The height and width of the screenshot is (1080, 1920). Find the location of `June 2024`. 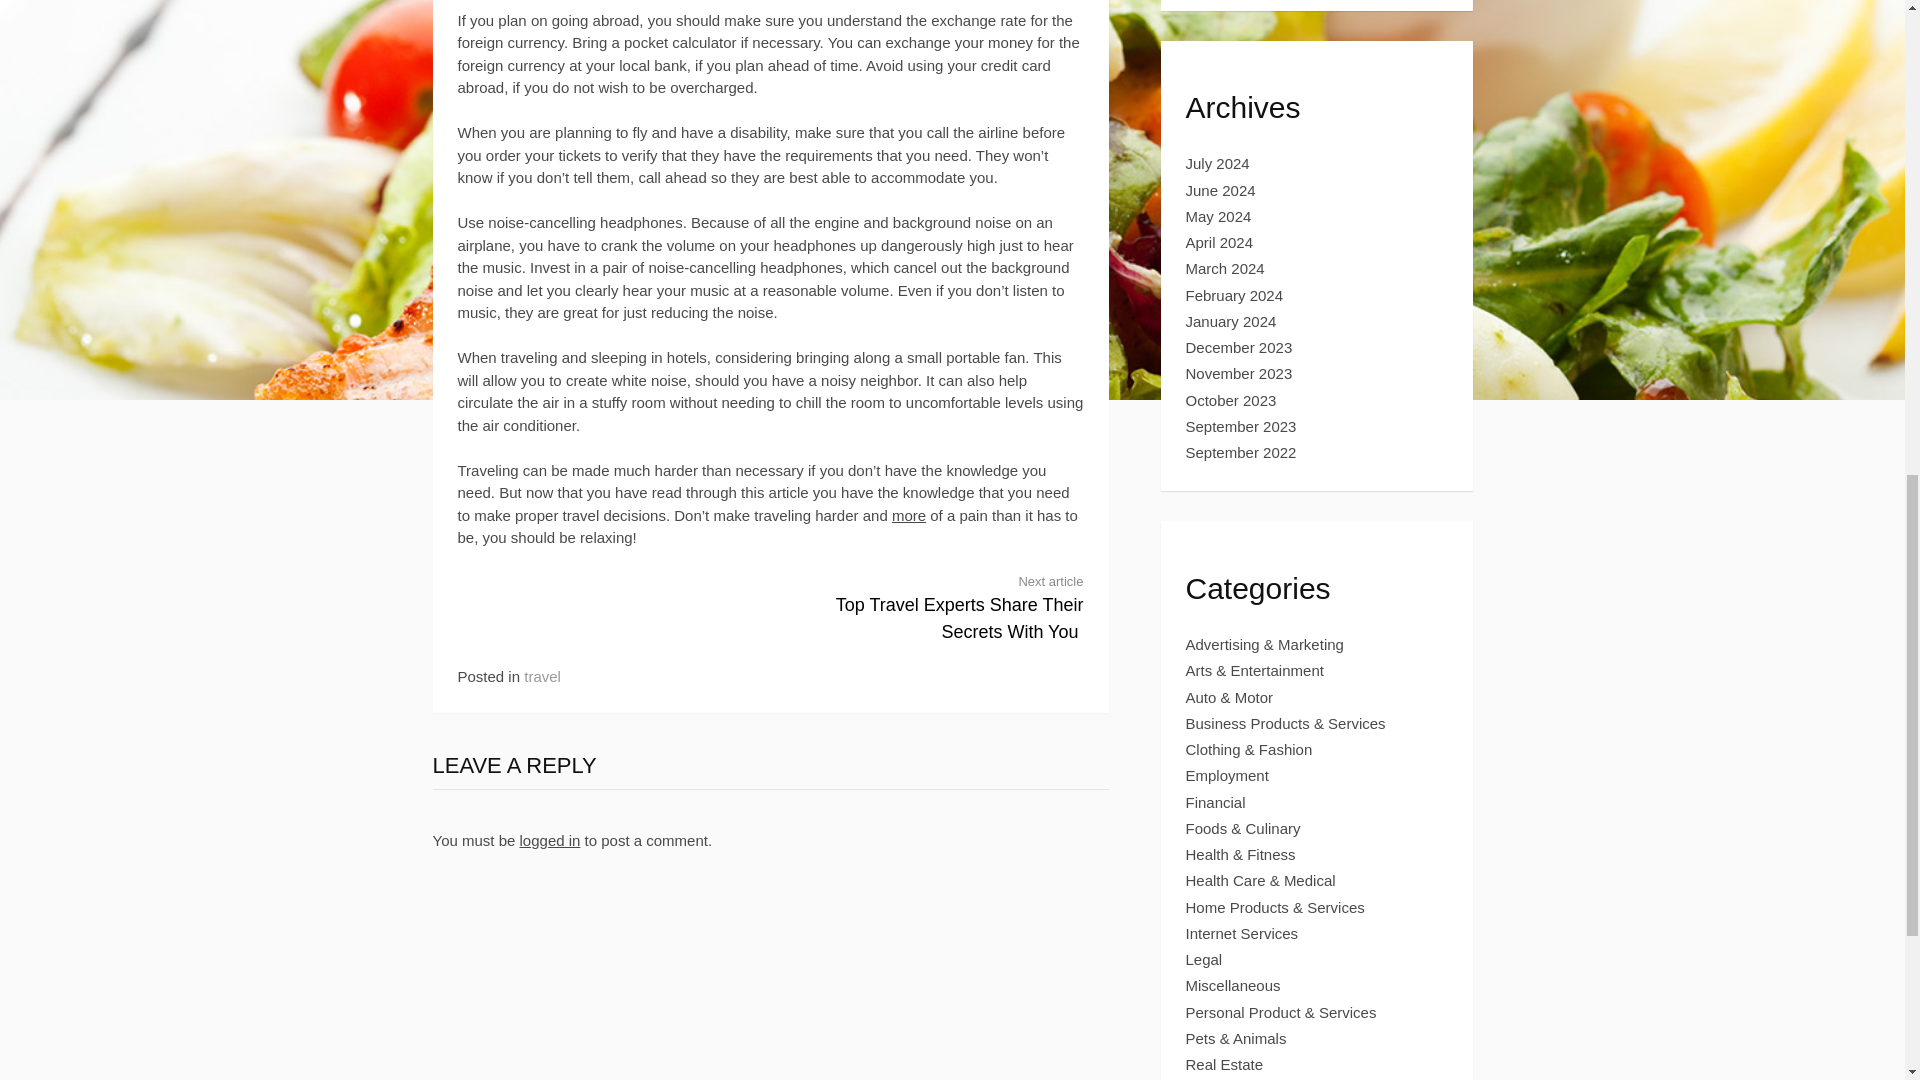

June 2024 is located at coordinates (1242, 452).